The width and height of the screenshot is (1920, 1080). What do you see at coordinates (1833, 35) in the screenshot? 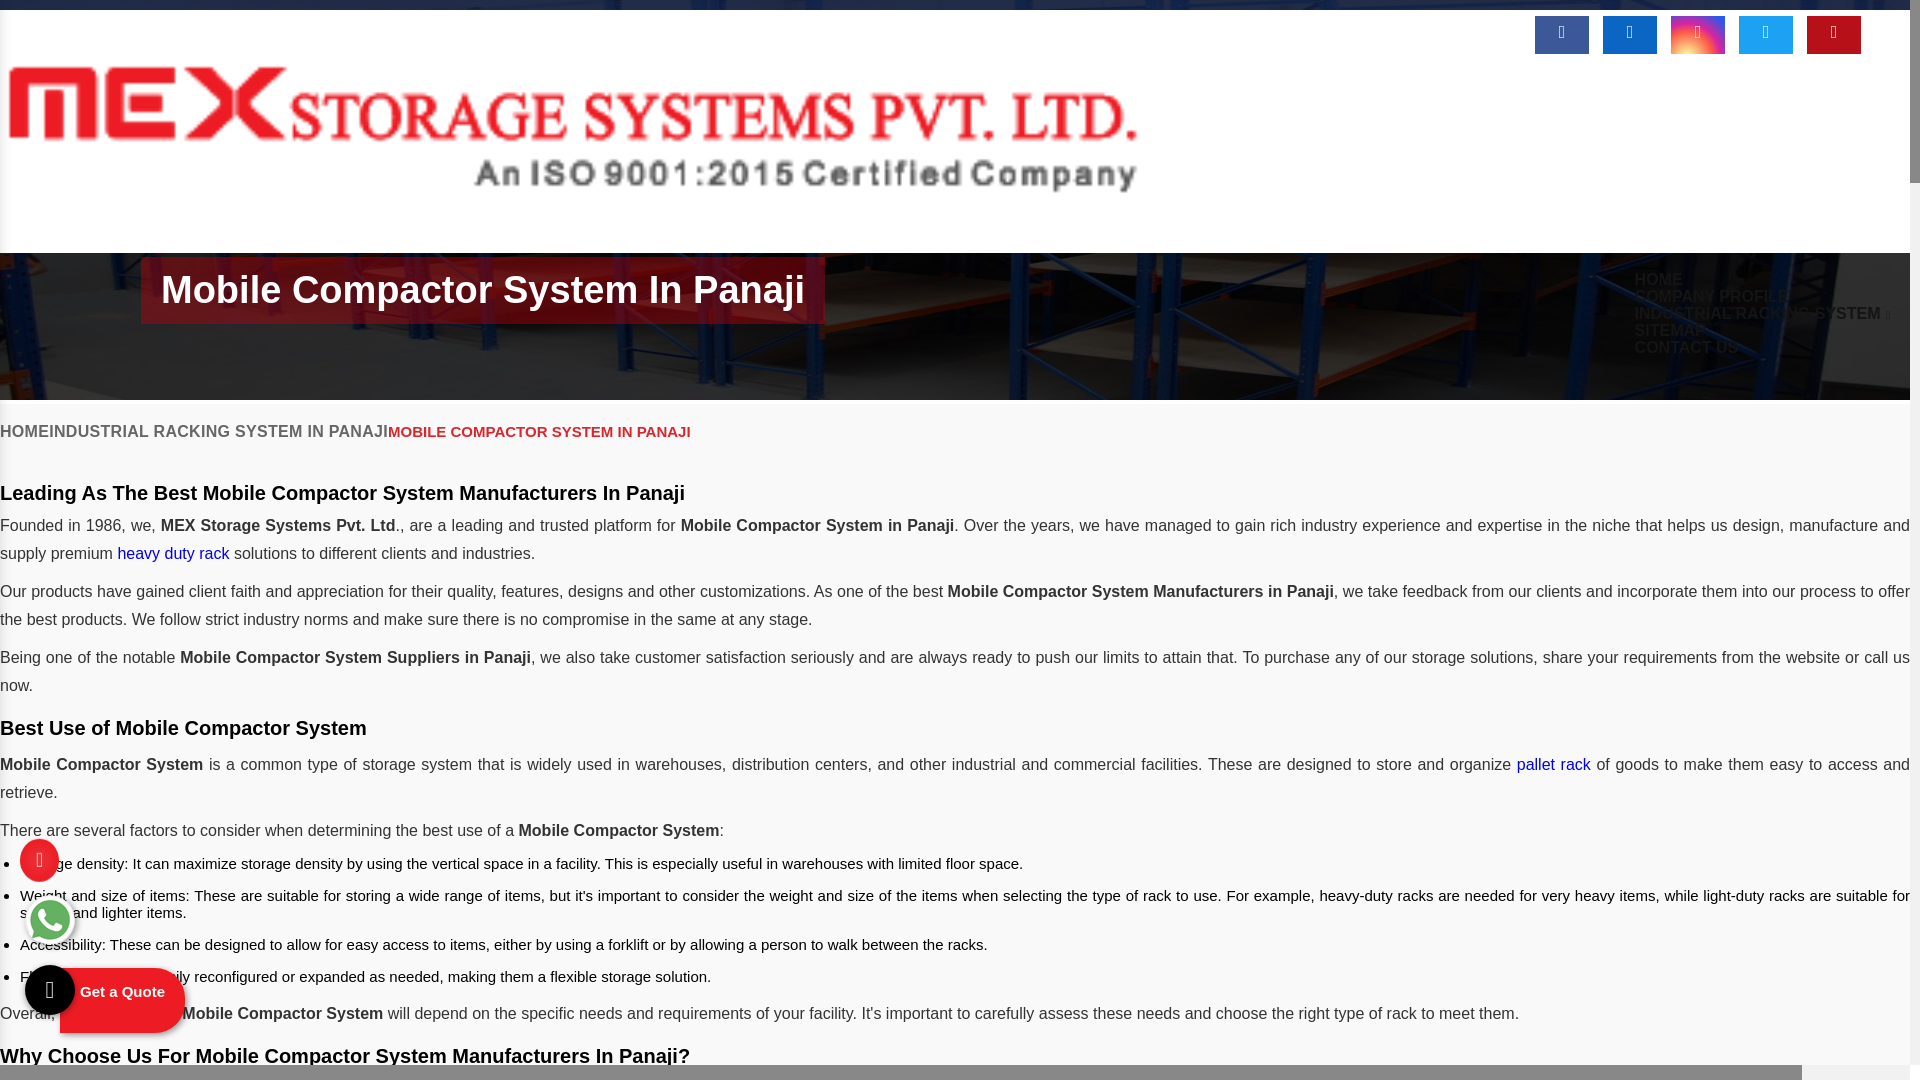
I see `Youtube` at bounding box center [1833, 35].